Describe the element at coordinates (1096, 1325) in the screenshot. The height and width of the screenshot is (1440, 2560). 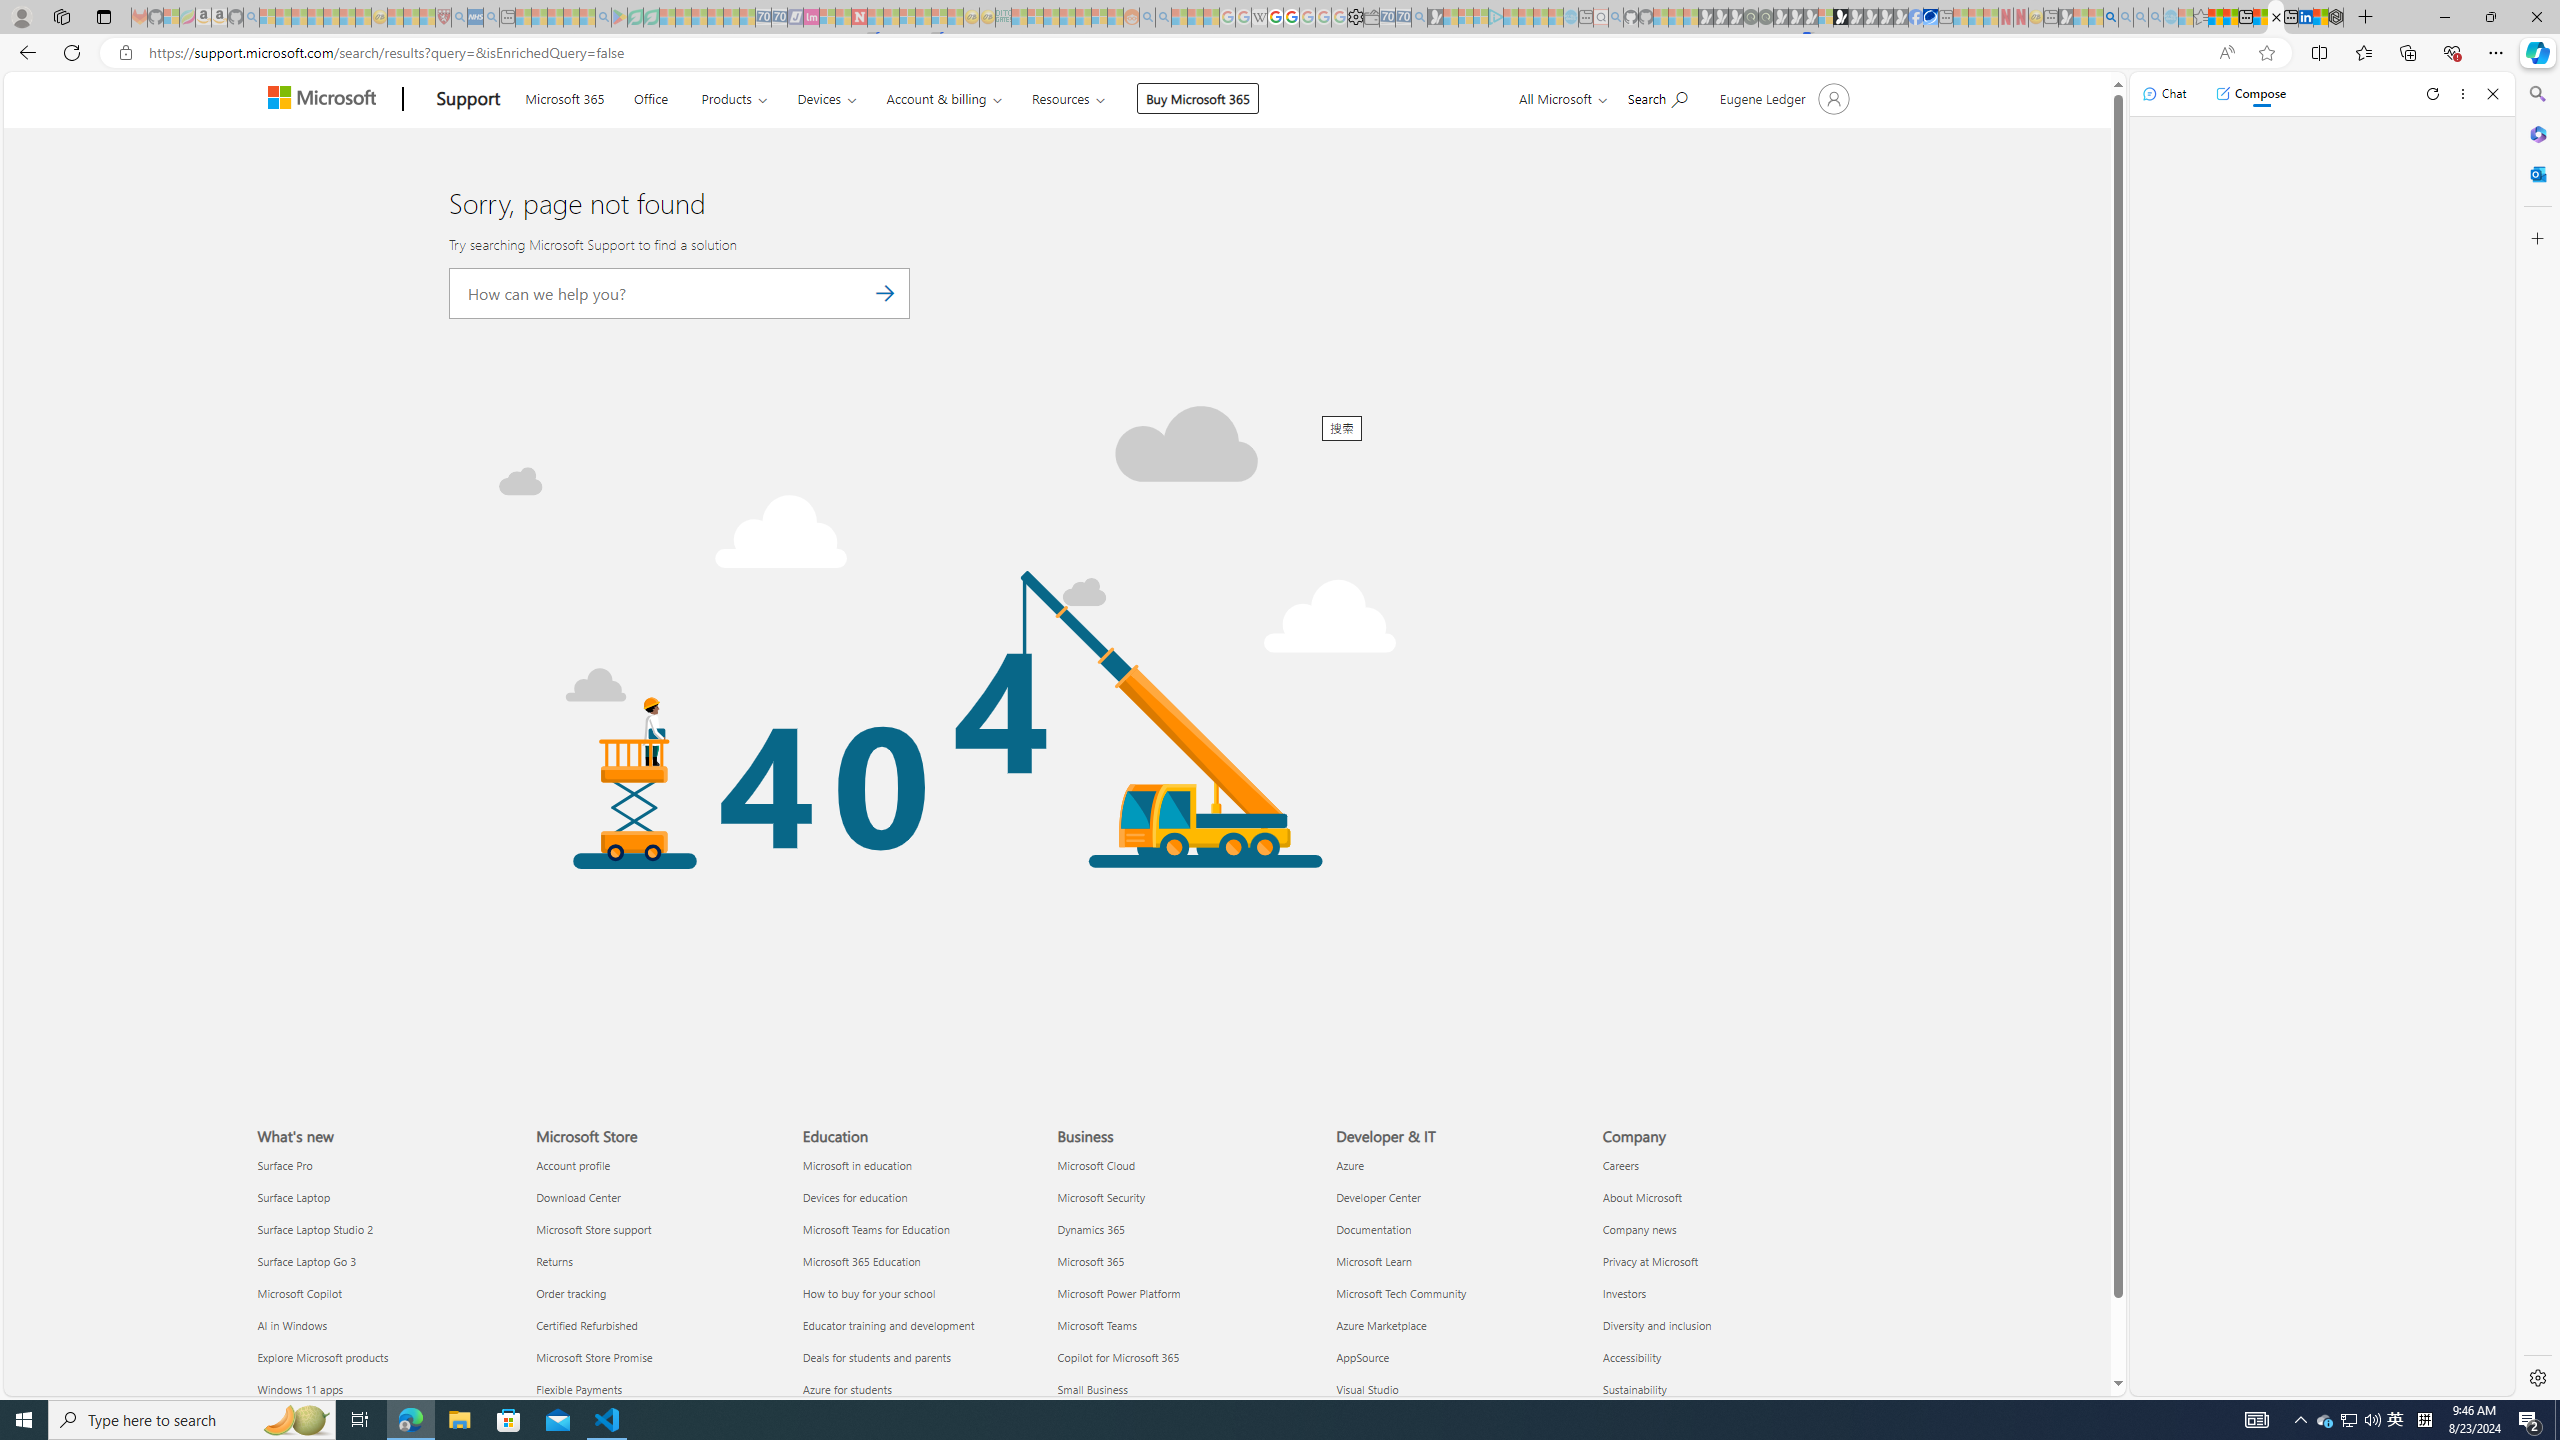
I see `Microsoft Teams Business` at that location.